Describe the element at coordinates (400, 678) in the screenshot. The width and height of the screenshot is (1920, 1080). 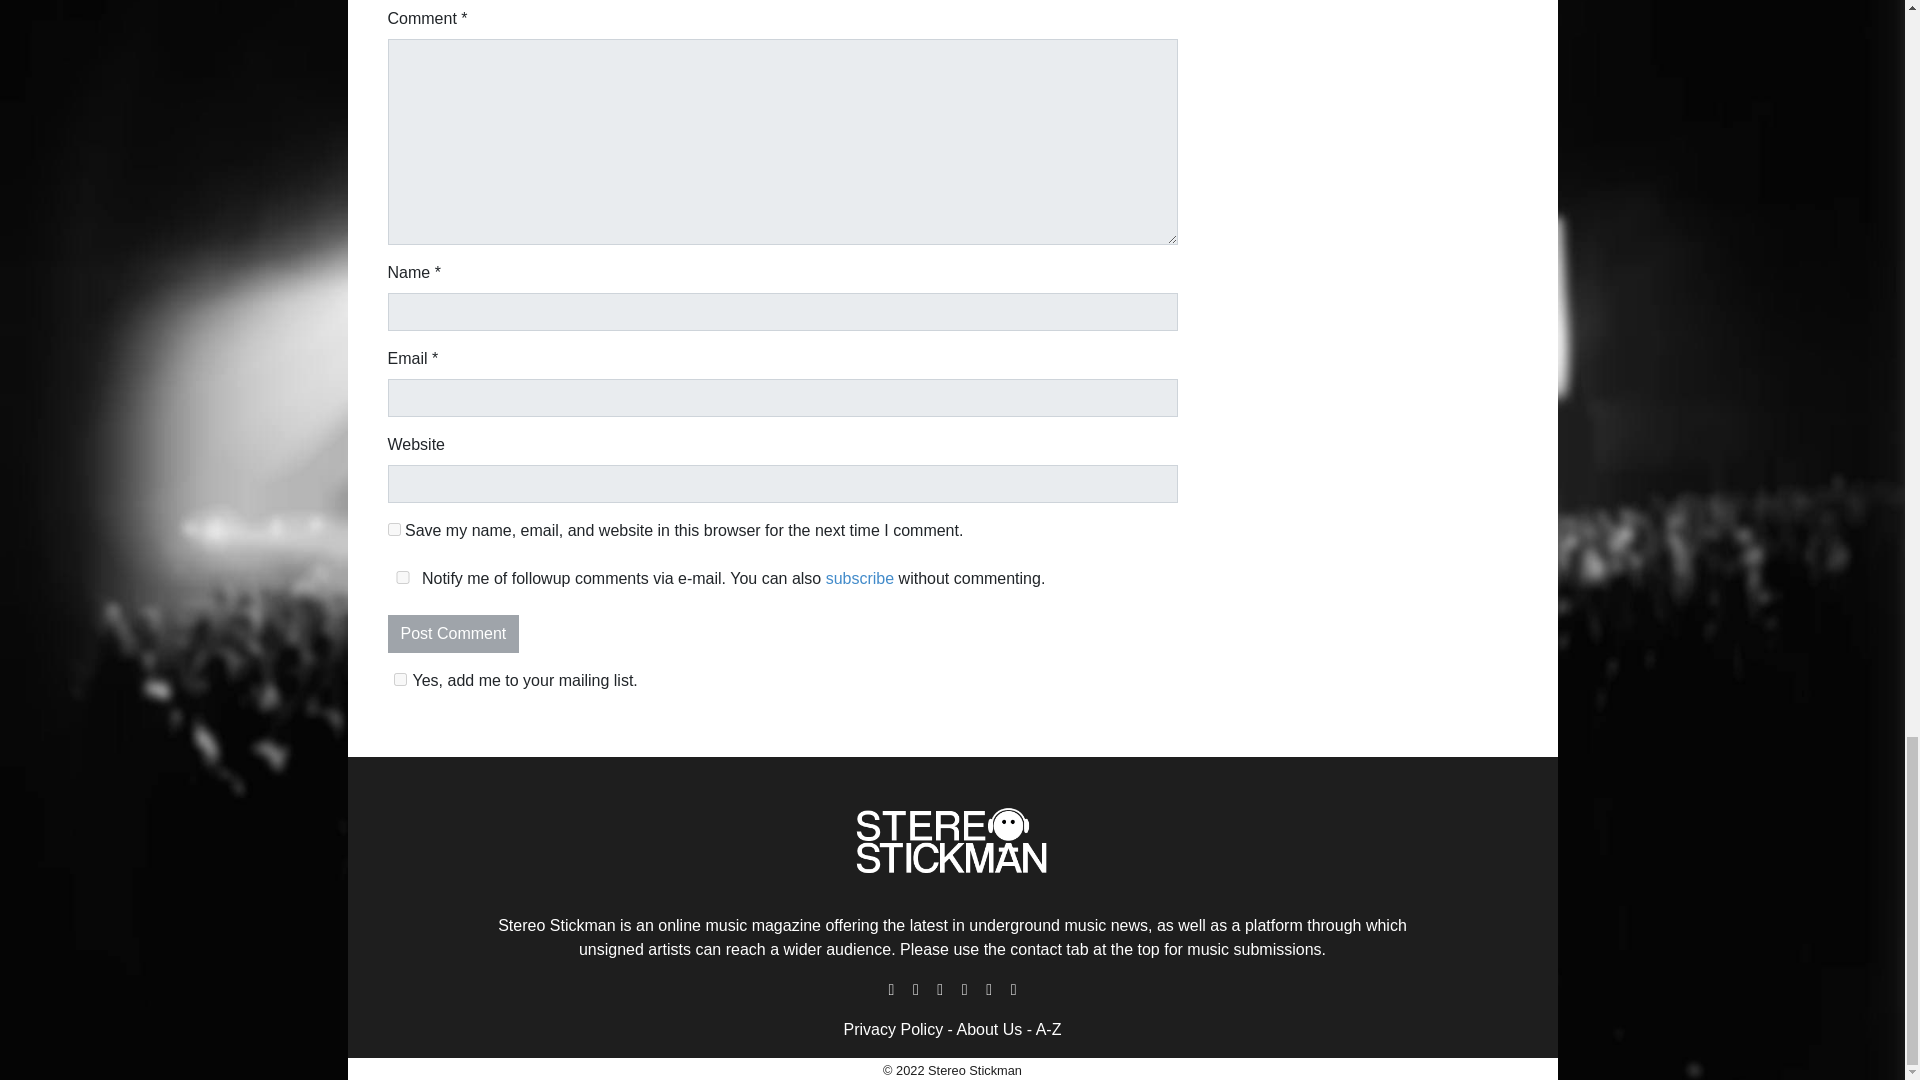
I see `1` at that location.